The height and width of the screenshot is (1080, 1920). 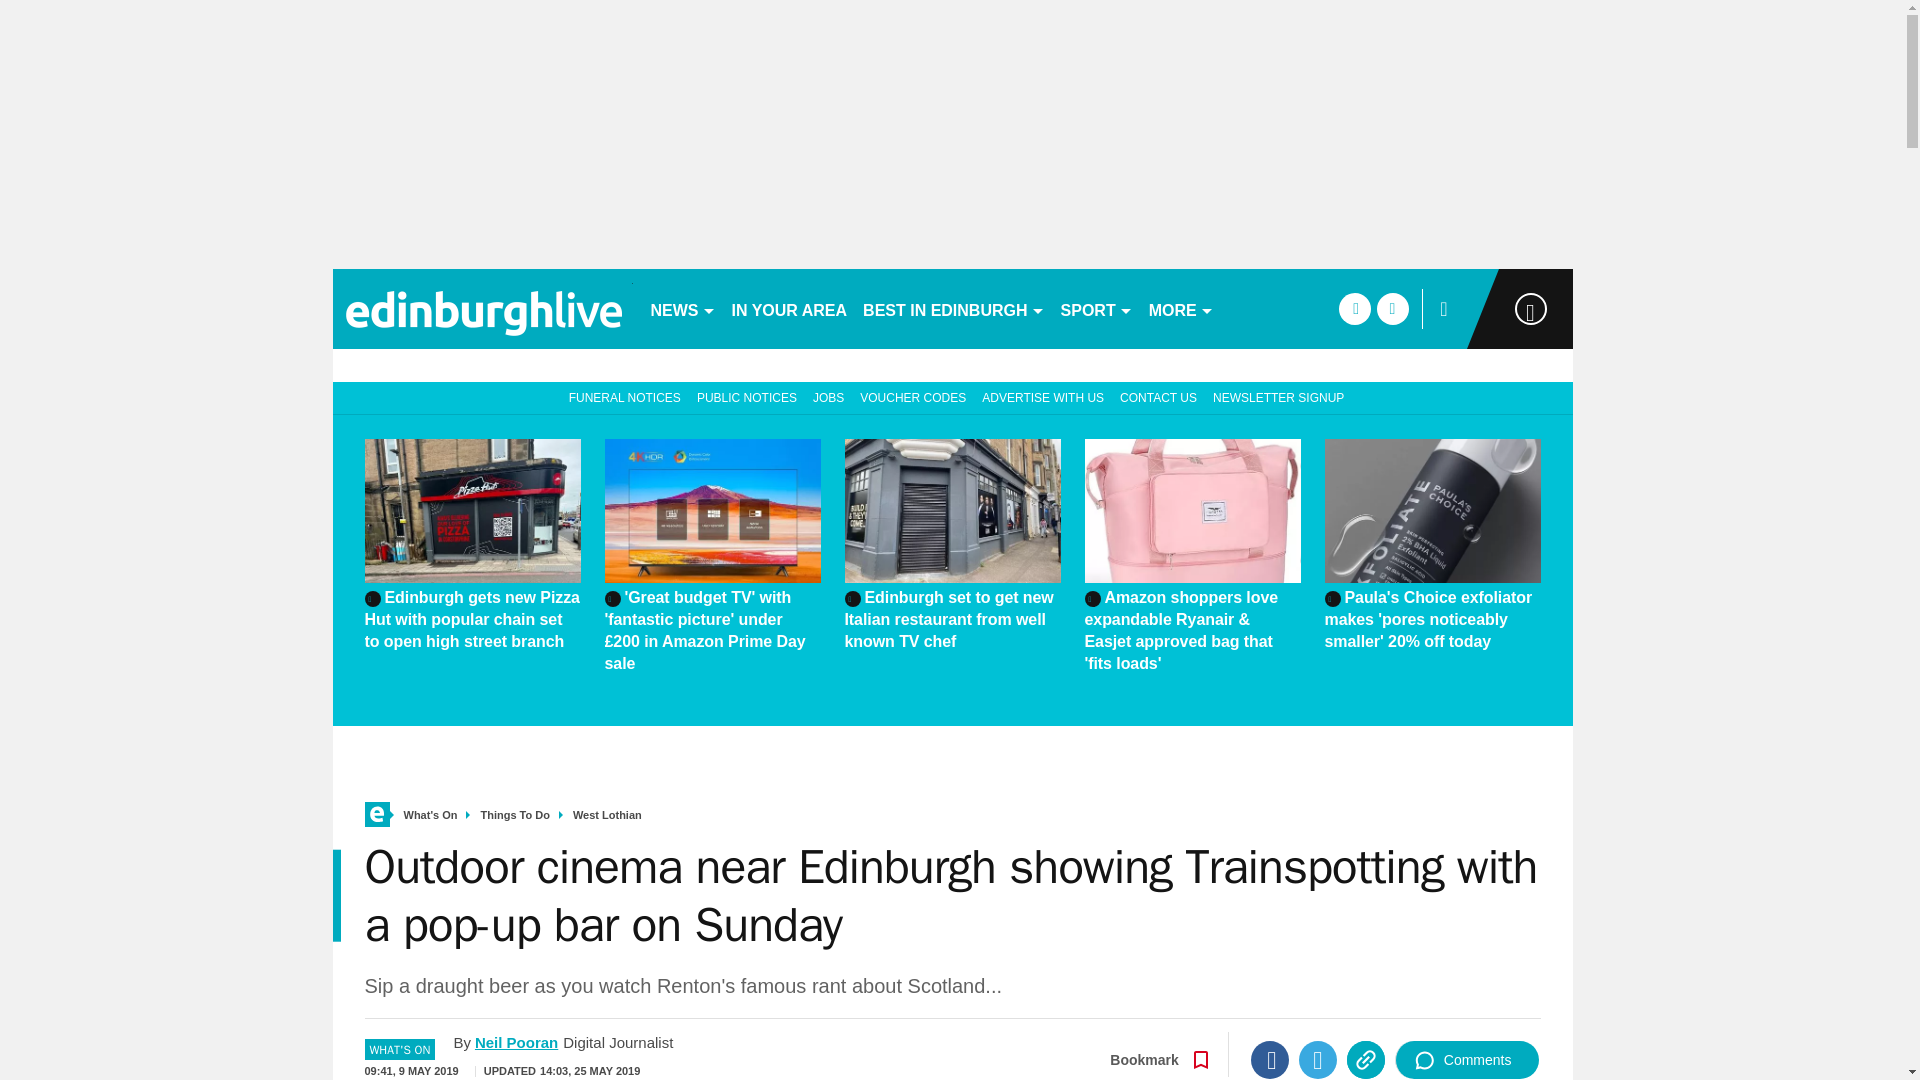 What do you see at coordinates (790, 308) in the screenshot?
I see `IN YOUR AREA` at bounding box center [790, 308].